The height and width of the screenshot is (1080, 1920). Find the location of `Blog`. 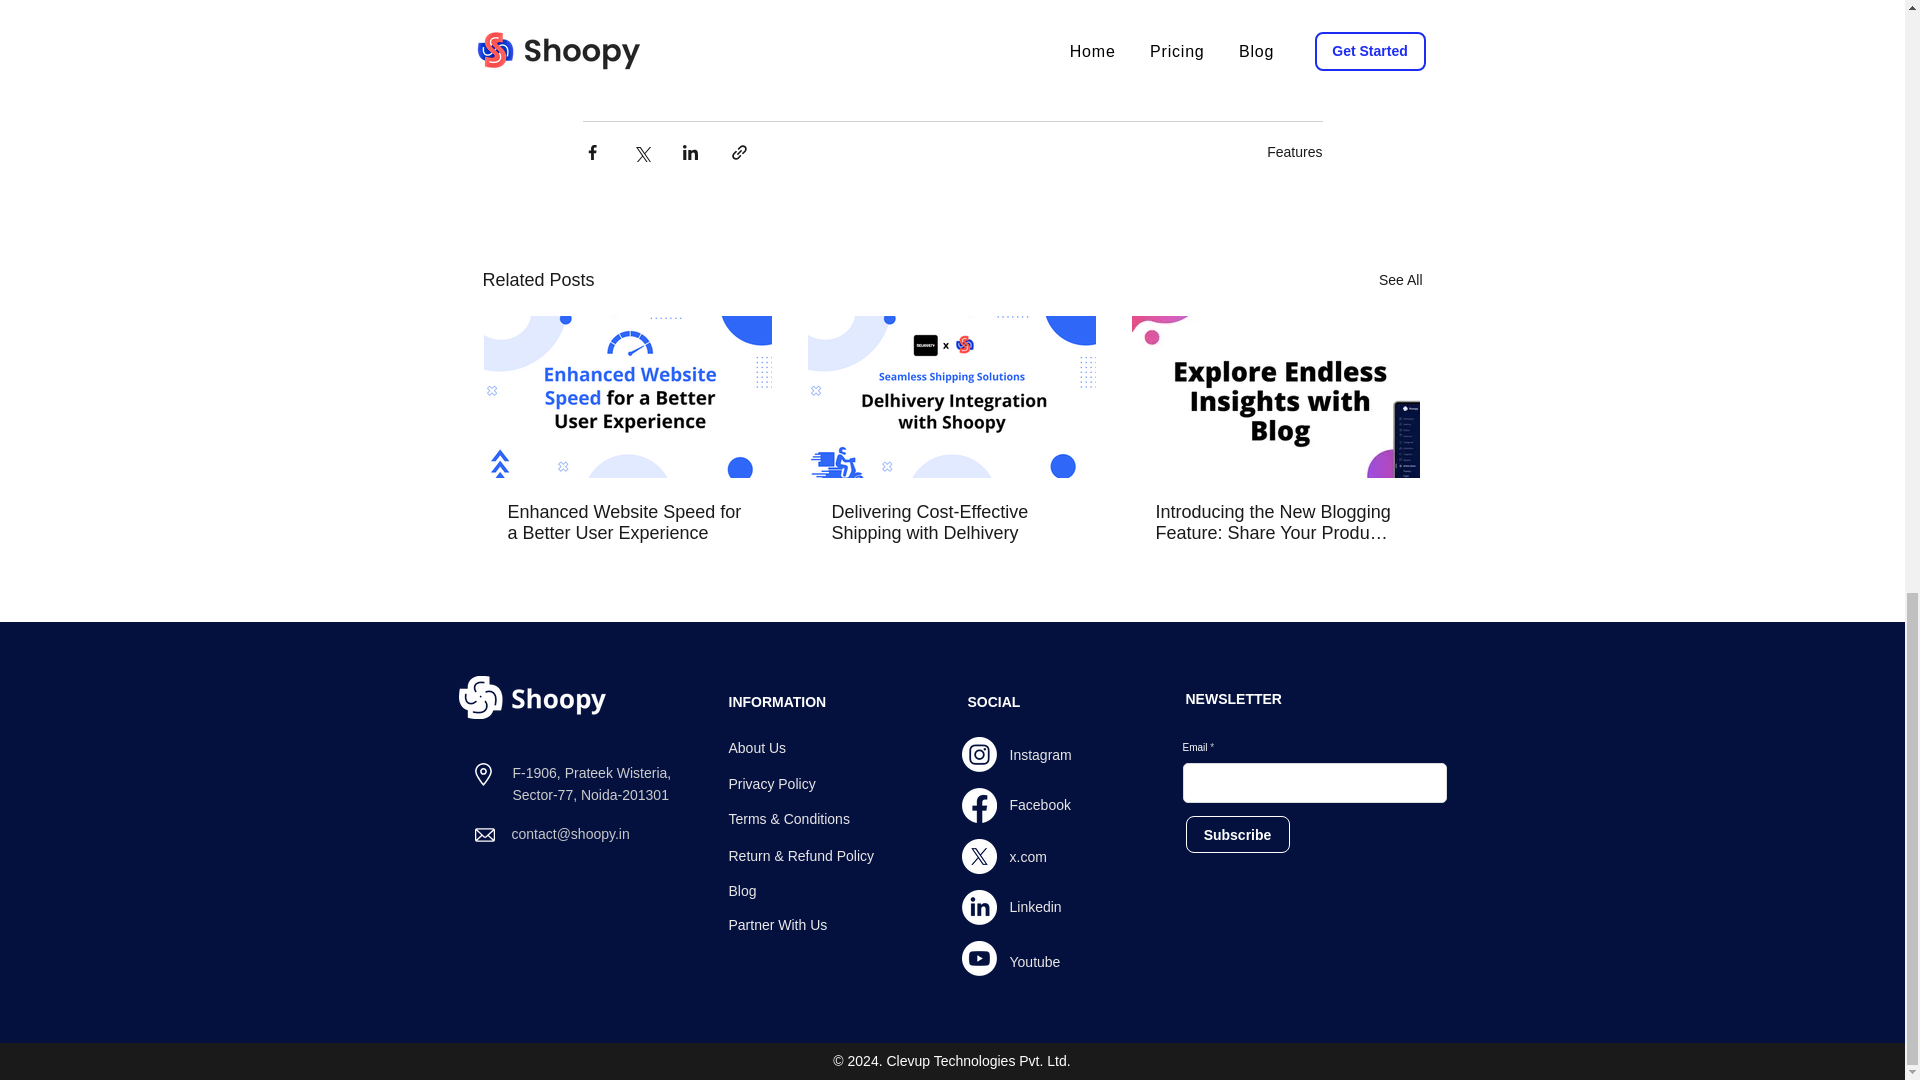

Blog is located at coordinates (742, 890).